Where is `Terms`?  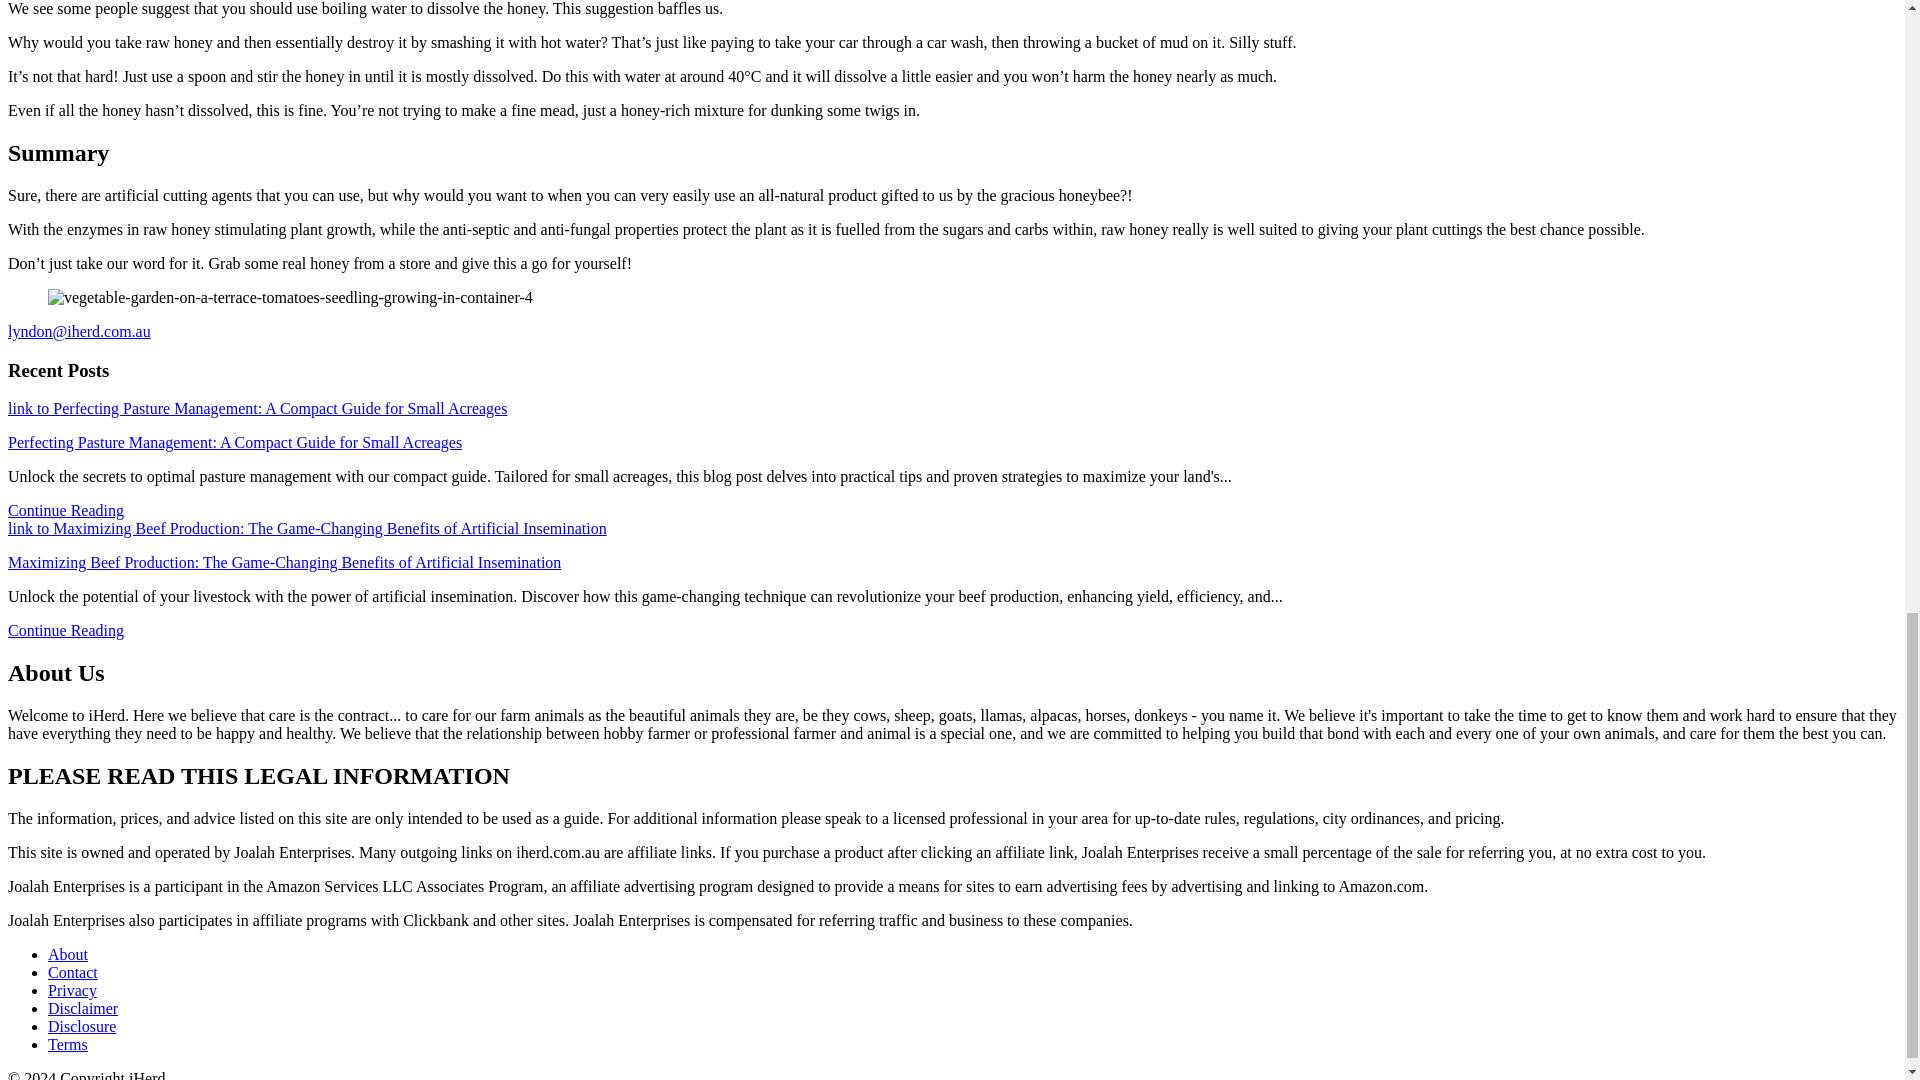 Terms is located at coordinates (68, 1044).